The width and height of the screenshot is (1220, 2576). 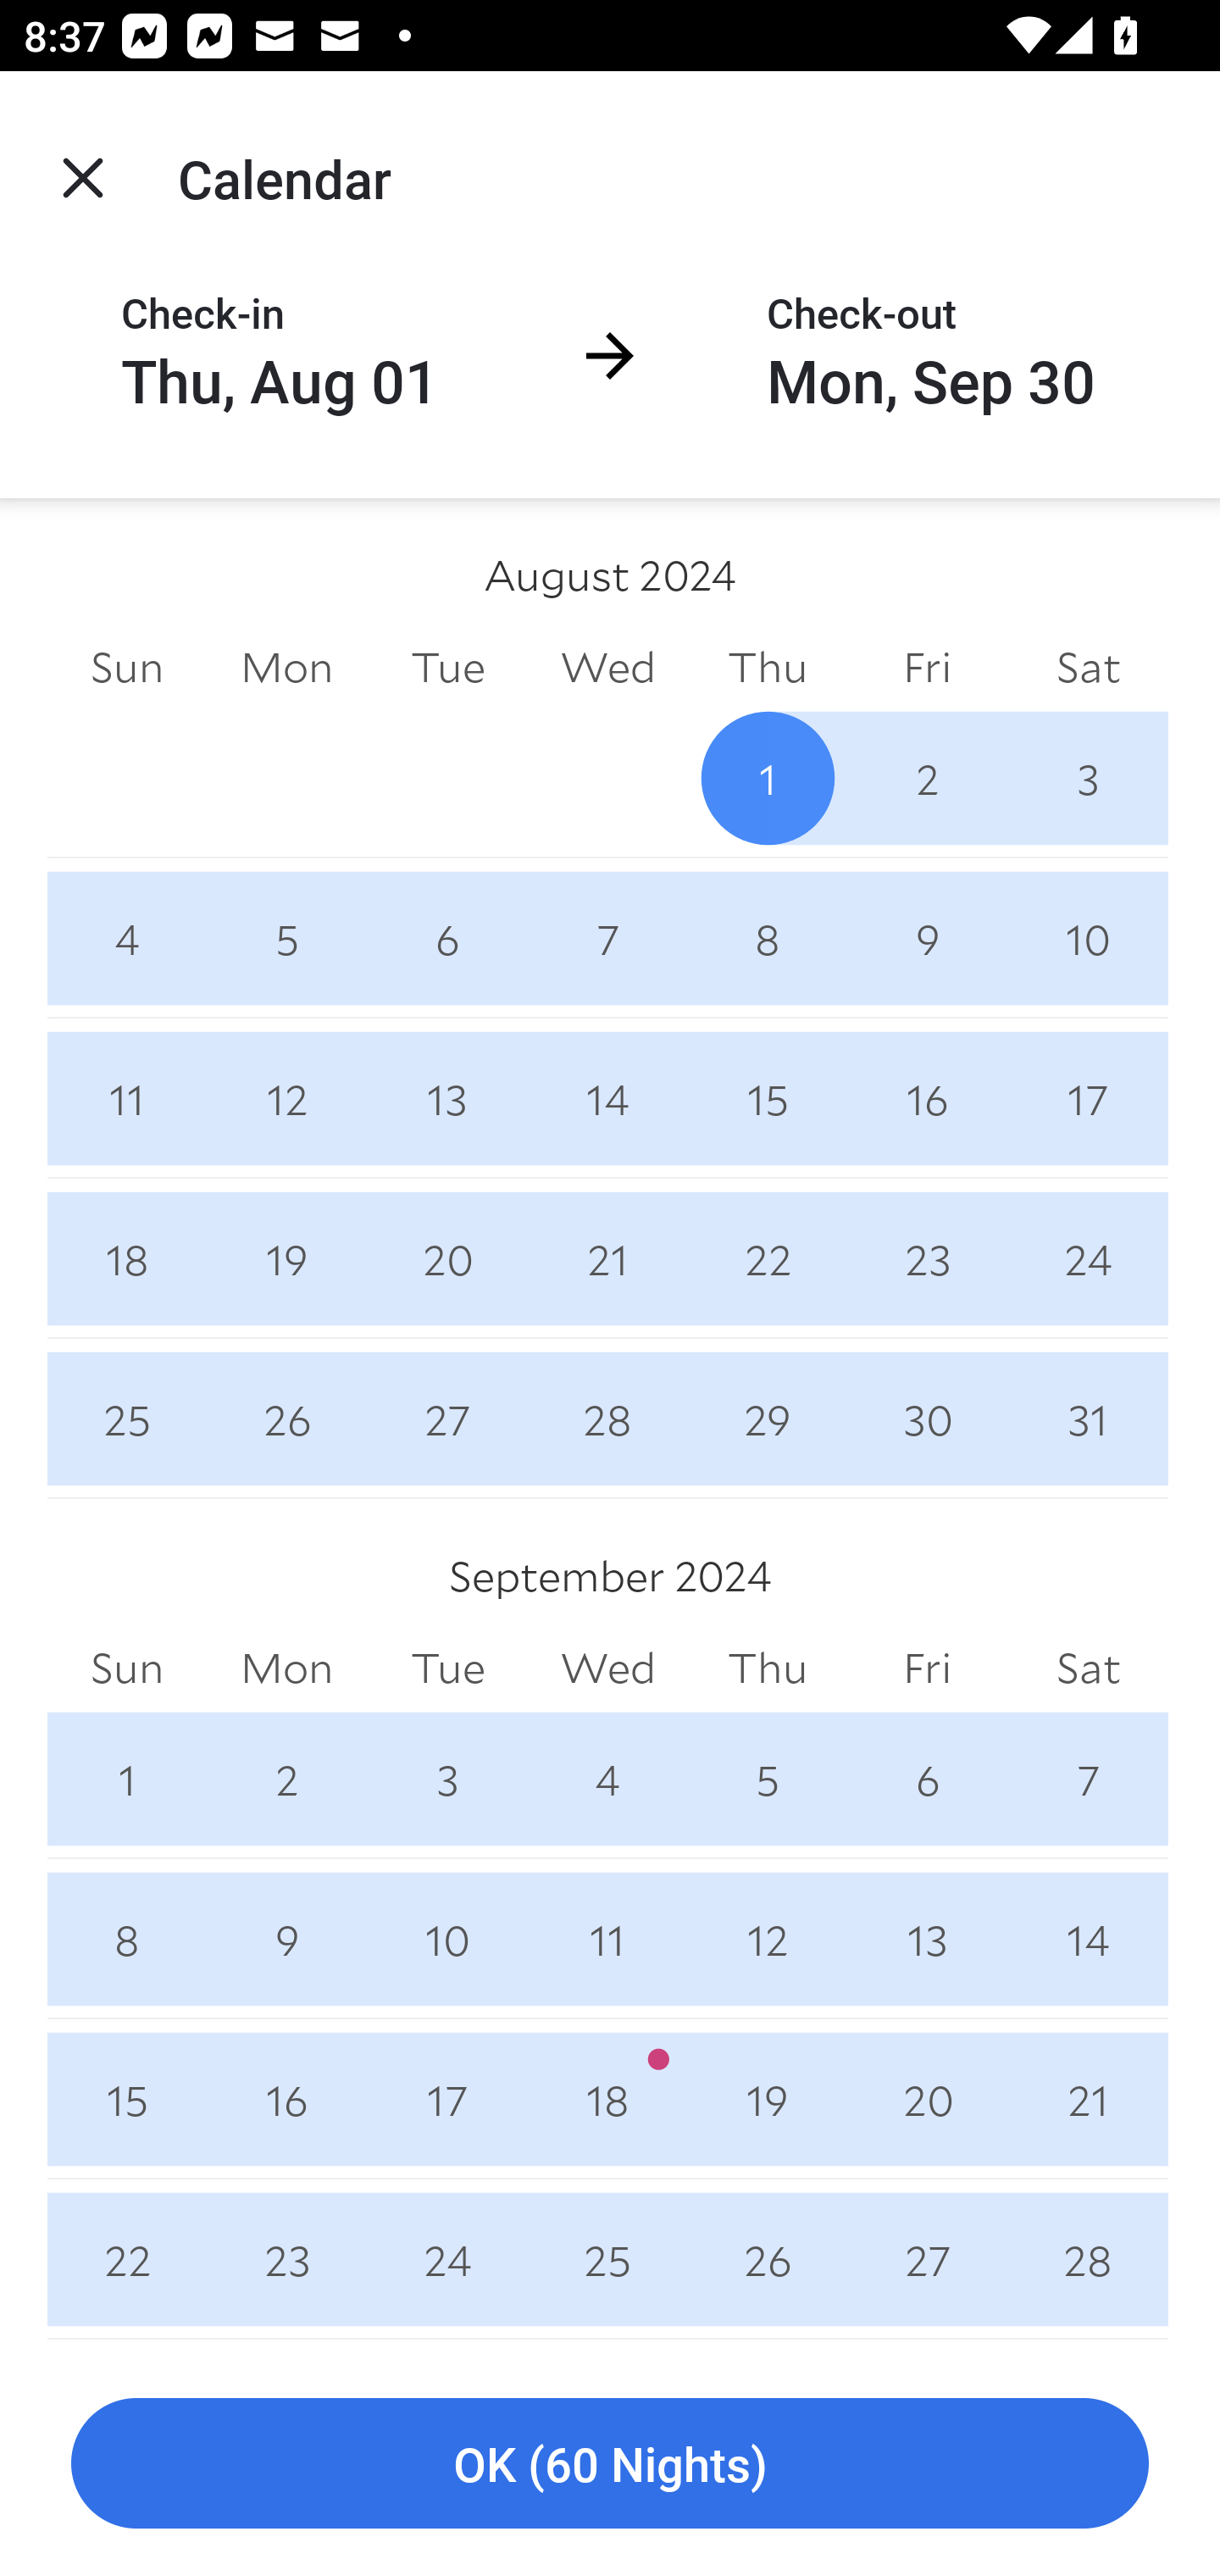 I want to click on 20 20 September 2024, so click(x=927, y=2099).